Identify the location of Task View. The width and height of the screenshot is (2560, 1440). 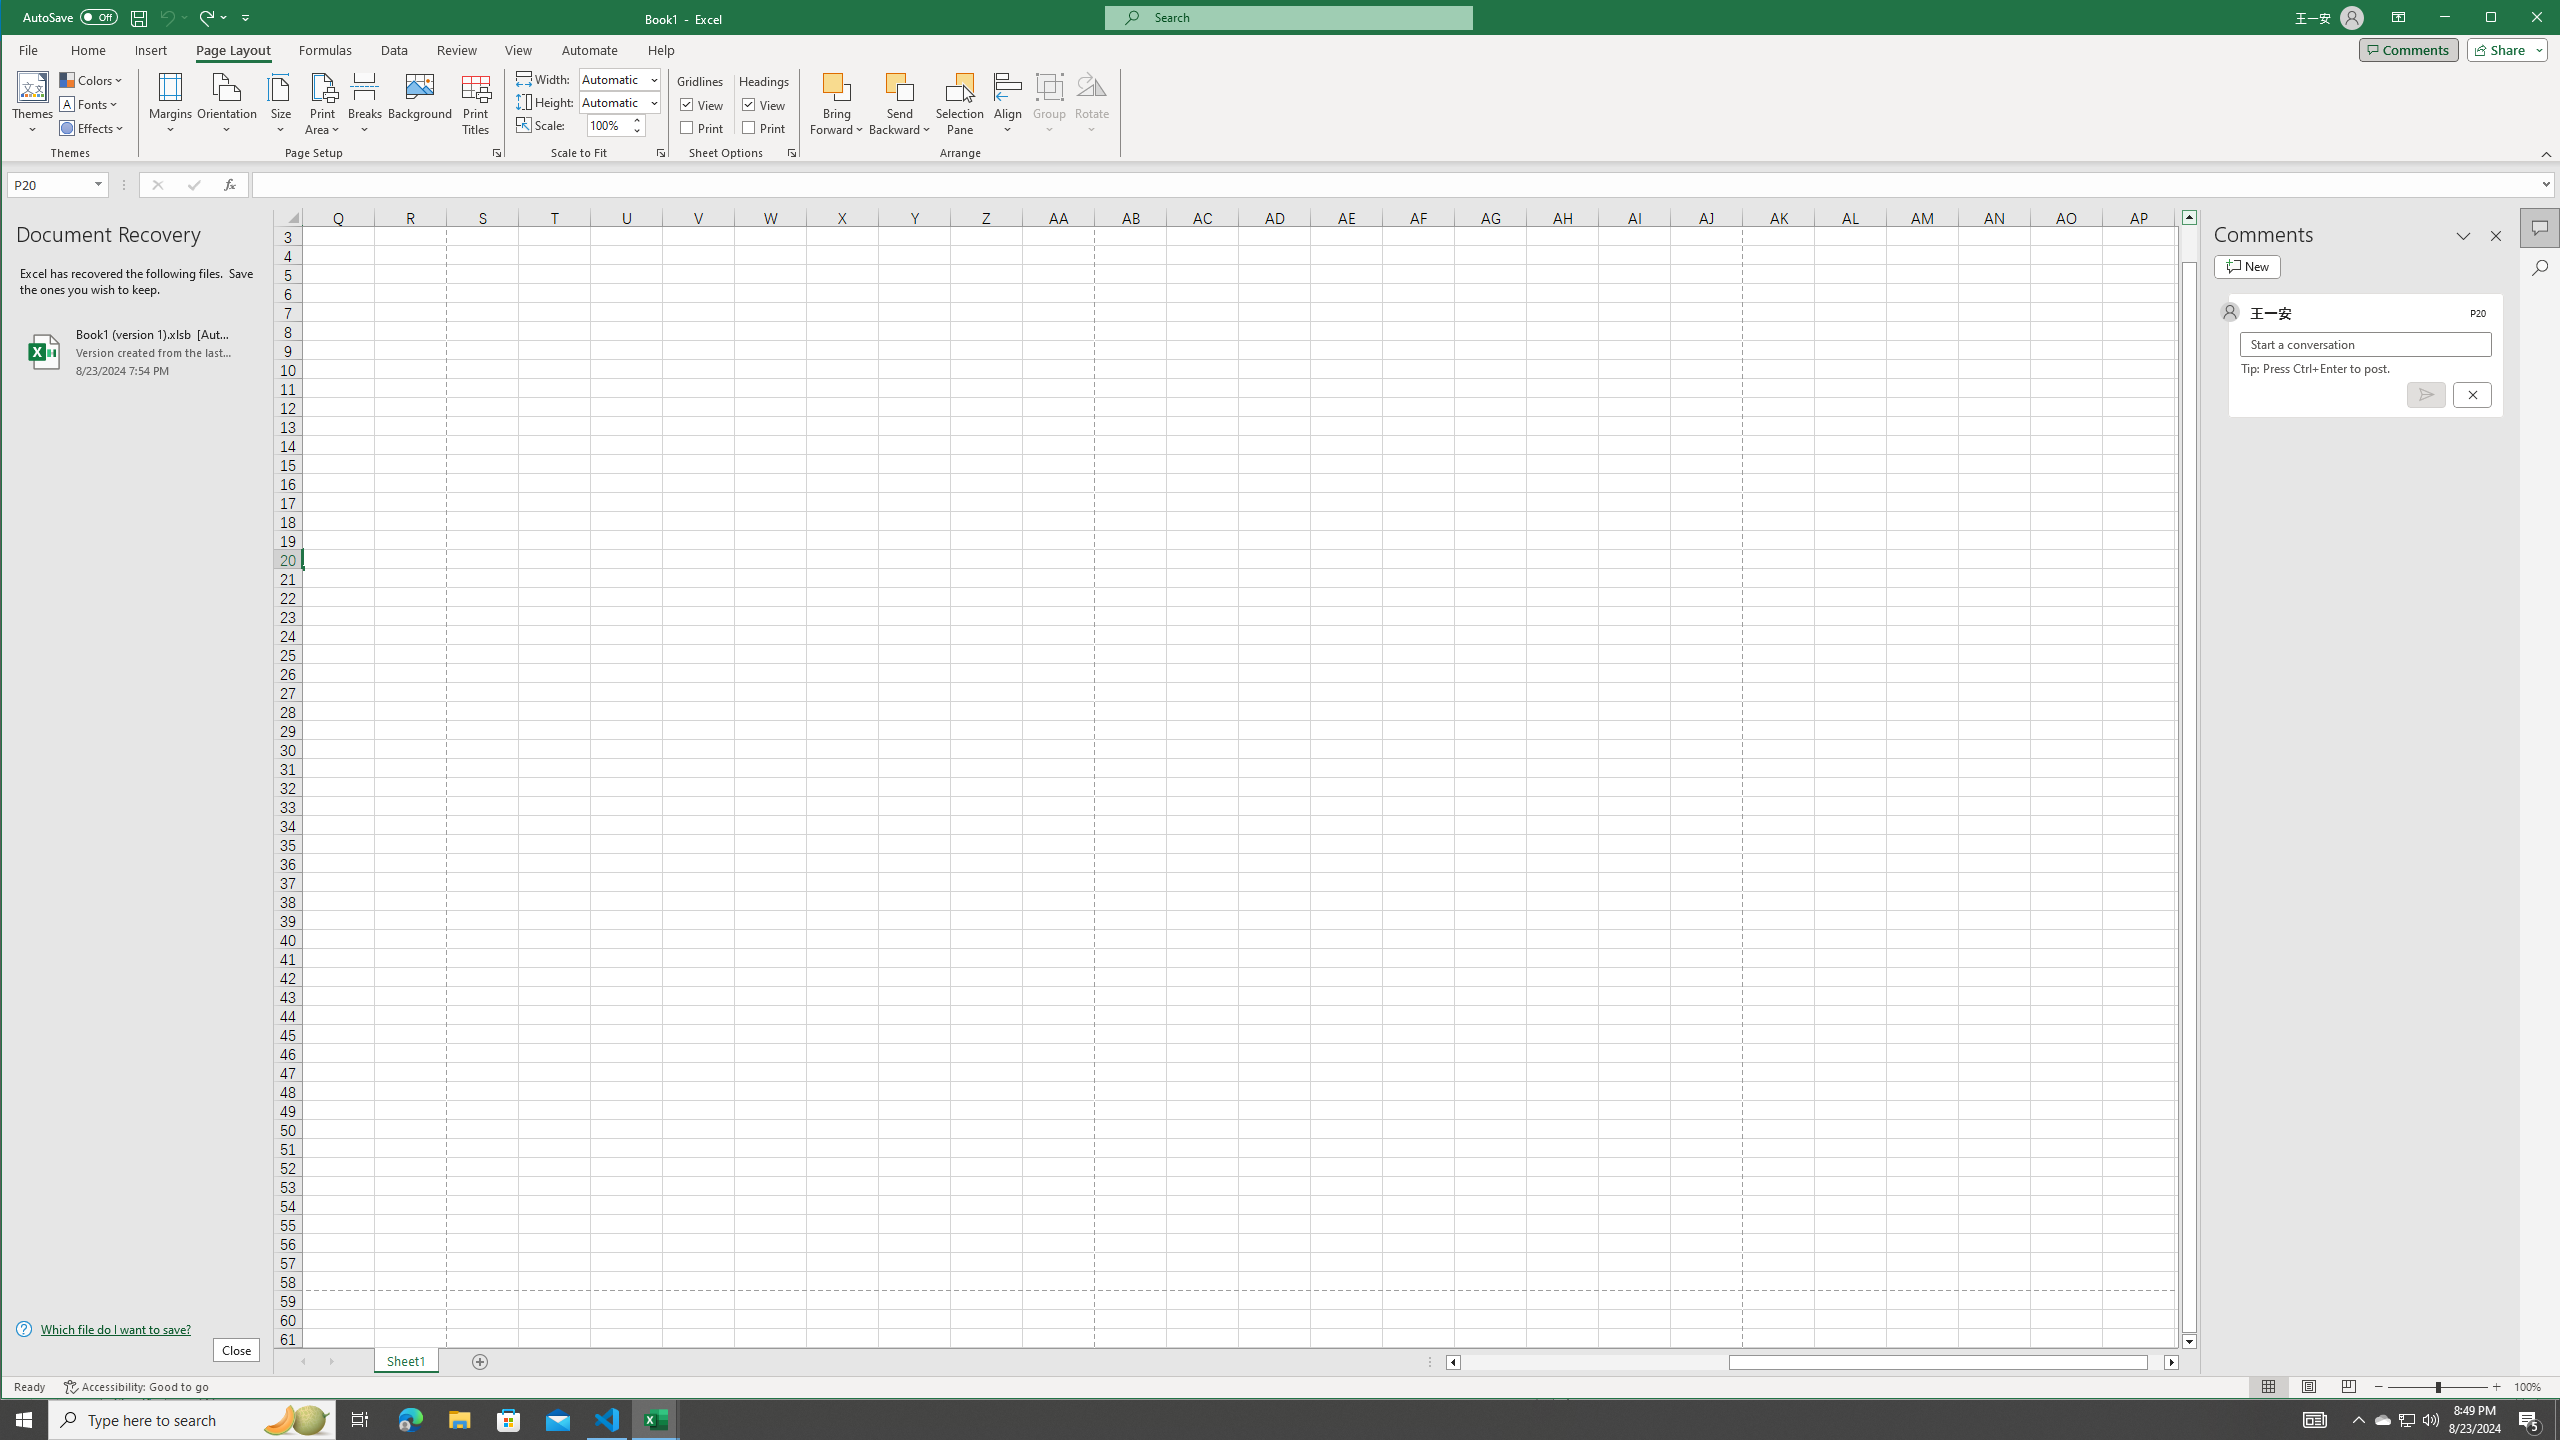
(360, 1420).